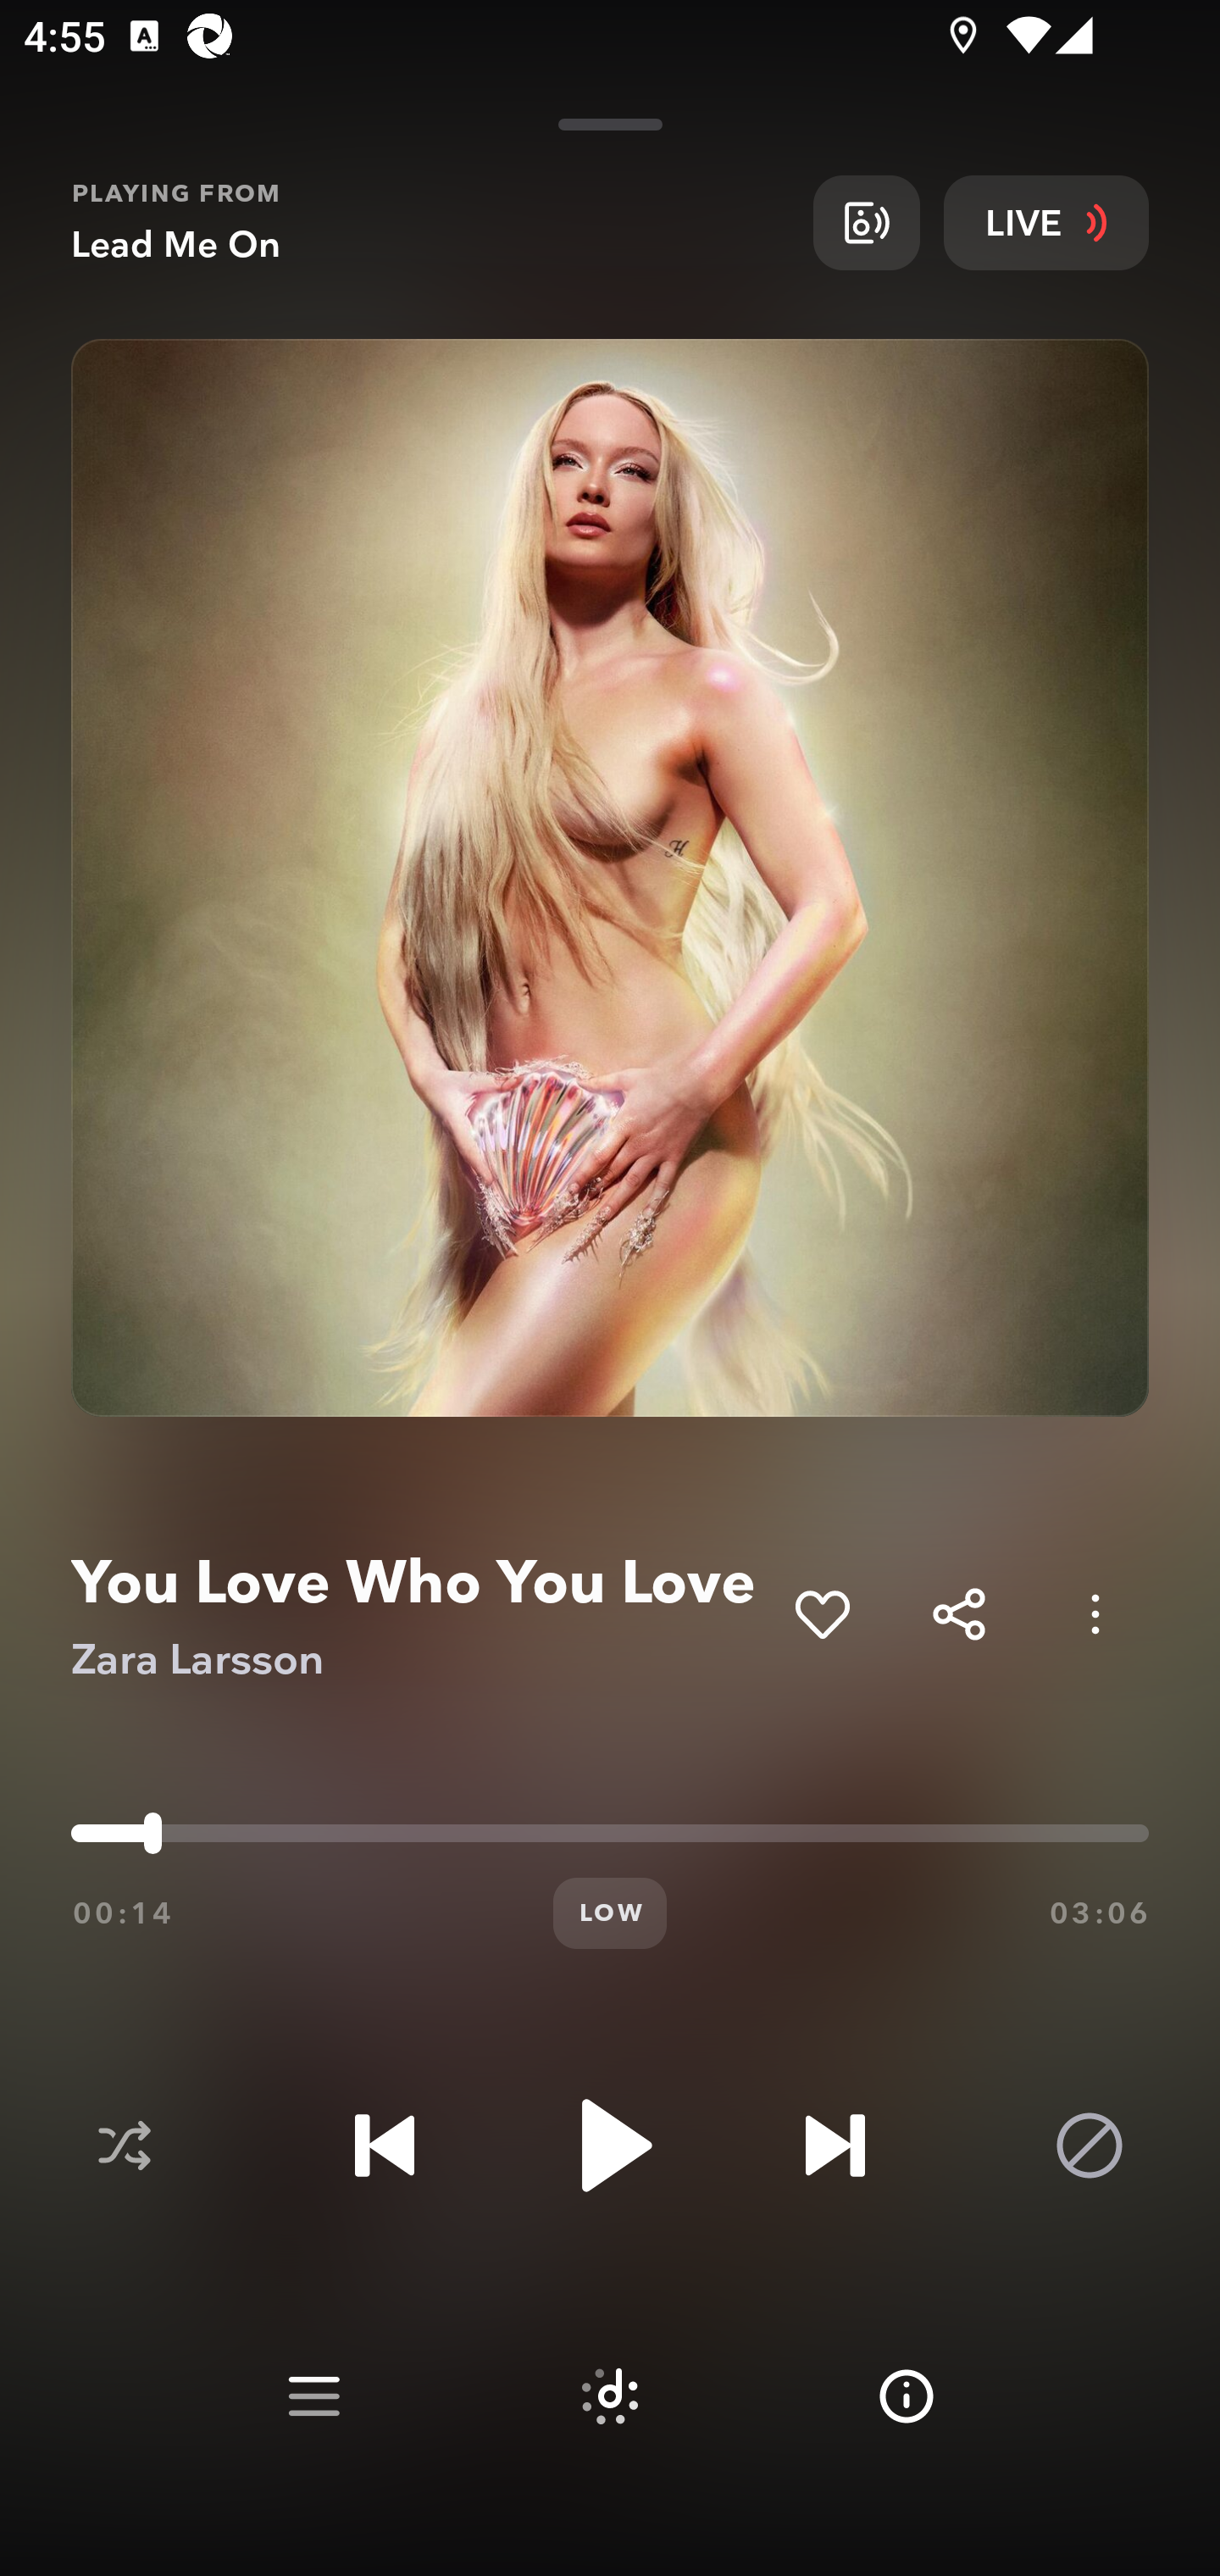 Image resolution: width=1220 pixels, height=2576 pixels. I want to click on Suggested tracks, so click(610, 2396).